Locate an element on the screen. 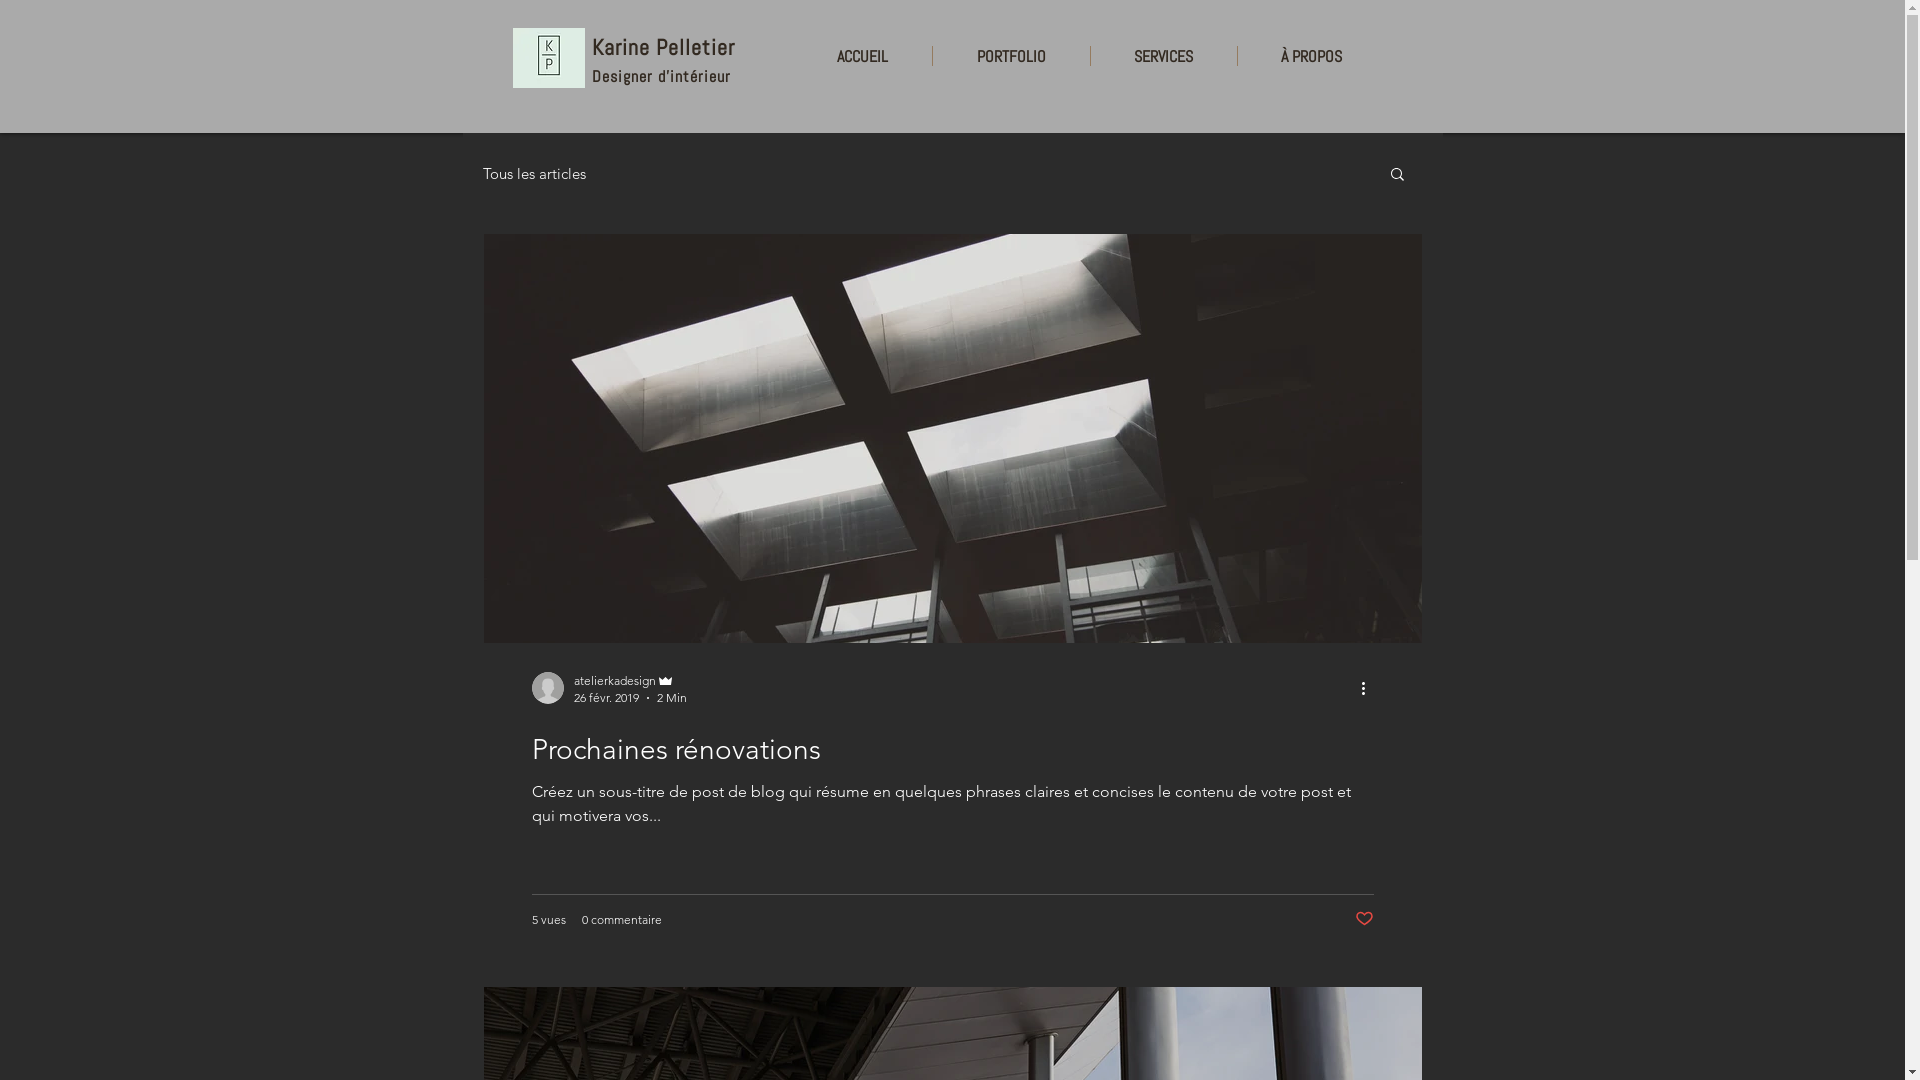 The width and height of the screenshot is (1920, 1080). SERVICES is located at coordinates (1163, 56).